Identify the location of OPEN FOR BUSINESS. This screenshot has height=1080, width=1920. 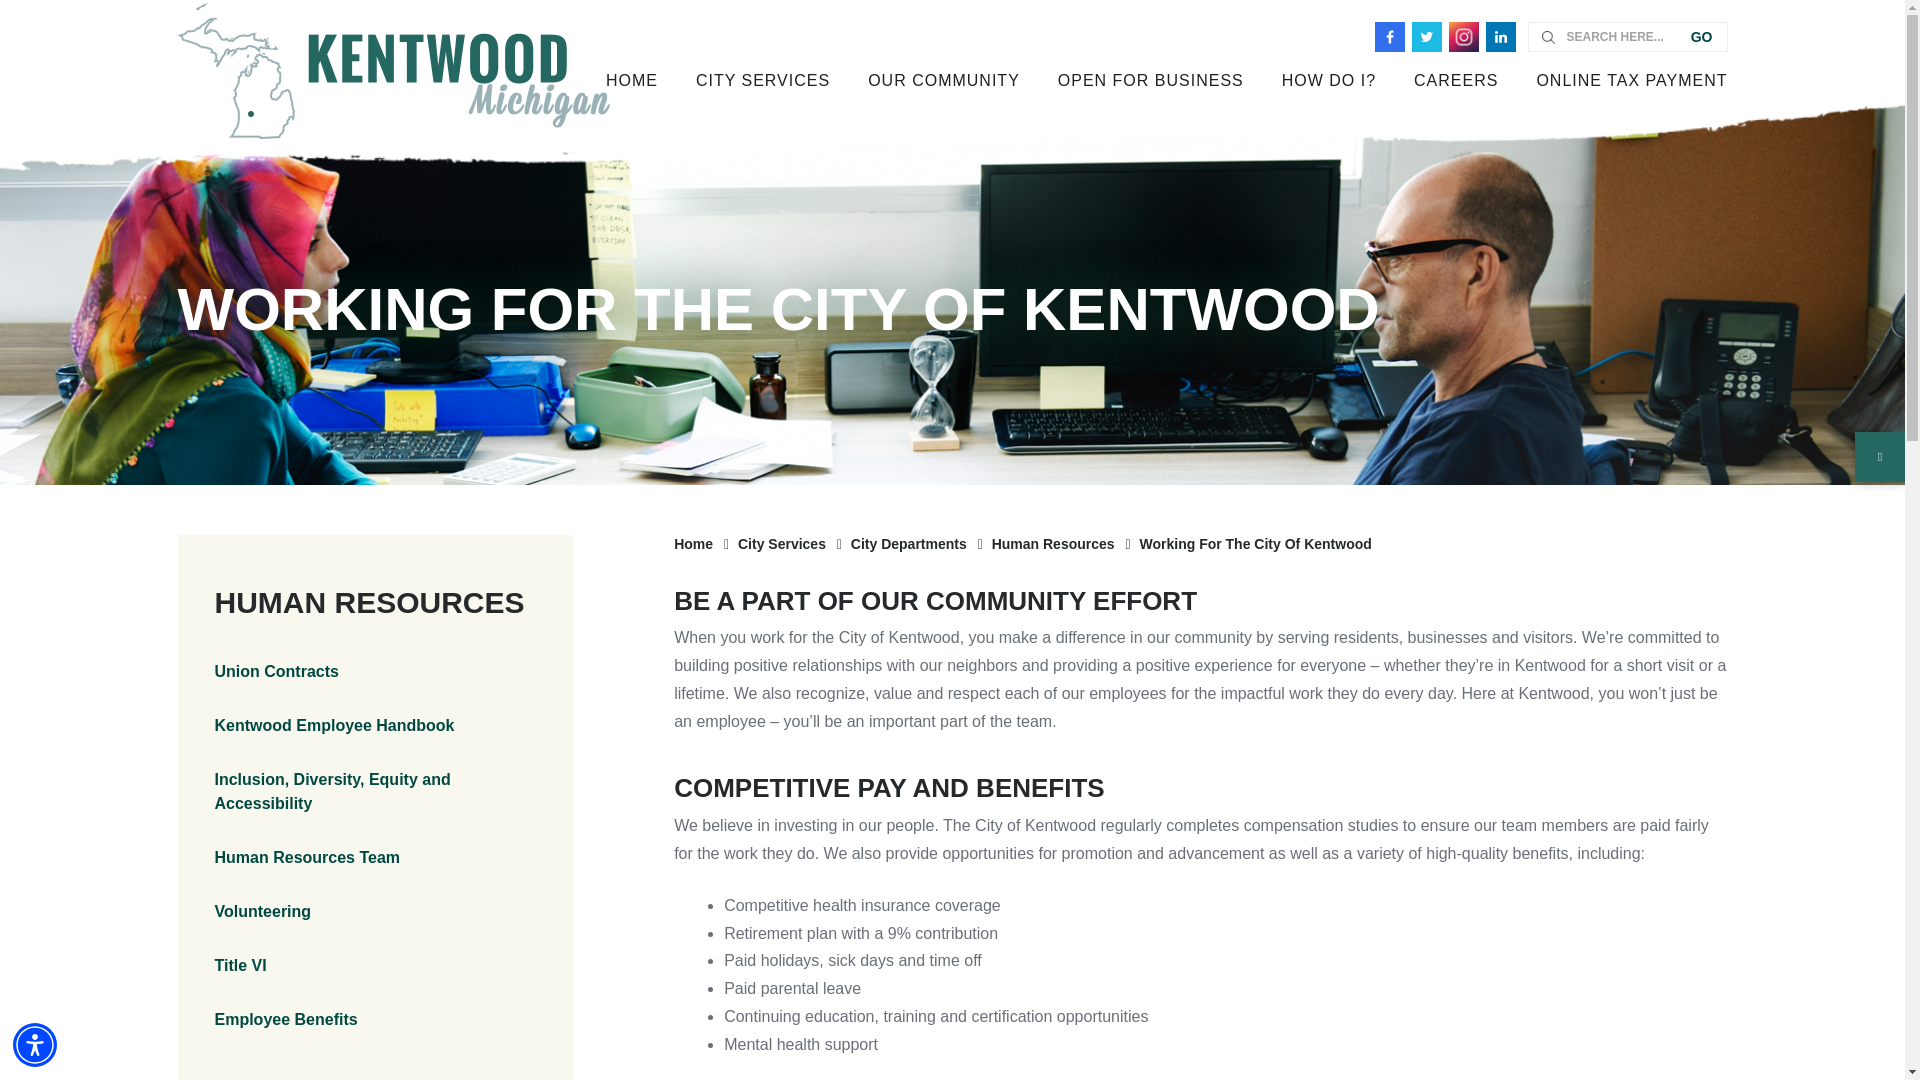
(1150, 76).